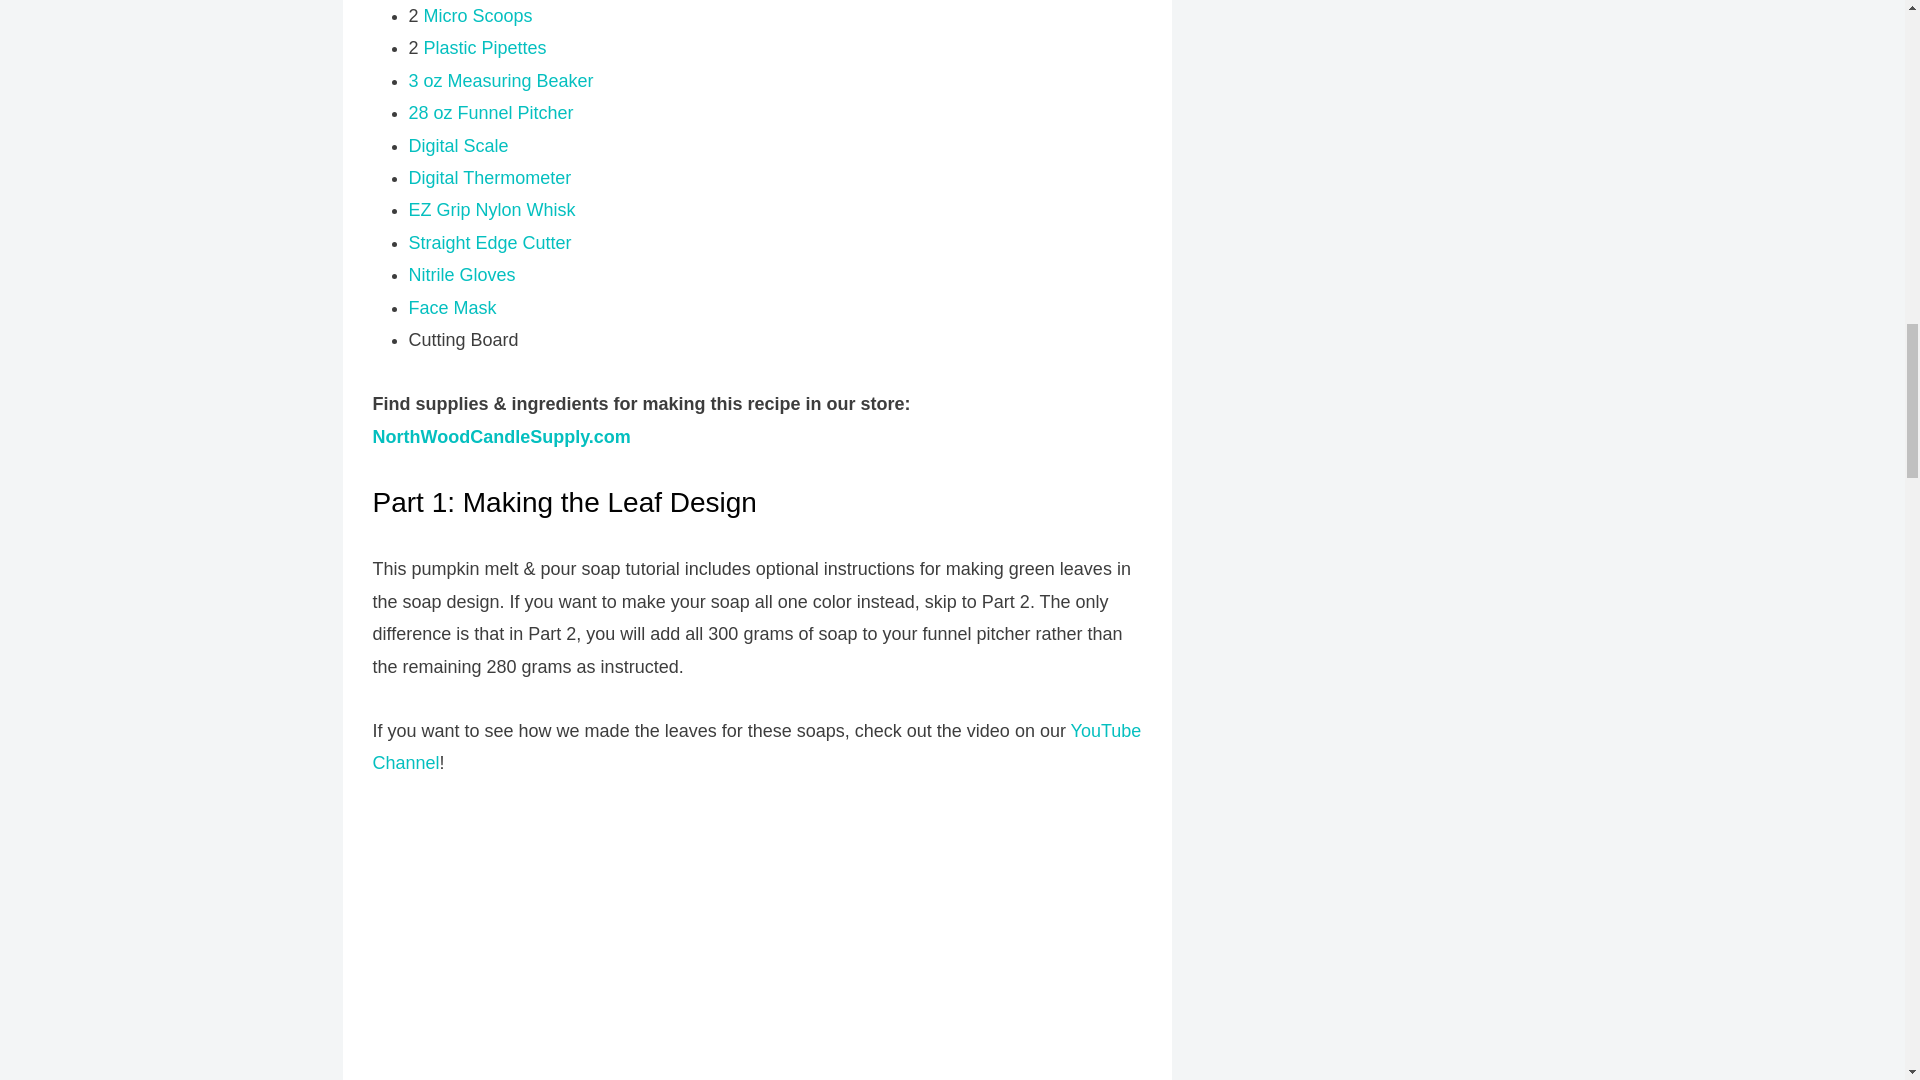  What do you see at coordinates (500, 80) in the screenshot?
I see `3 oz Measuring Beaker` at bounding box center [500, 80].